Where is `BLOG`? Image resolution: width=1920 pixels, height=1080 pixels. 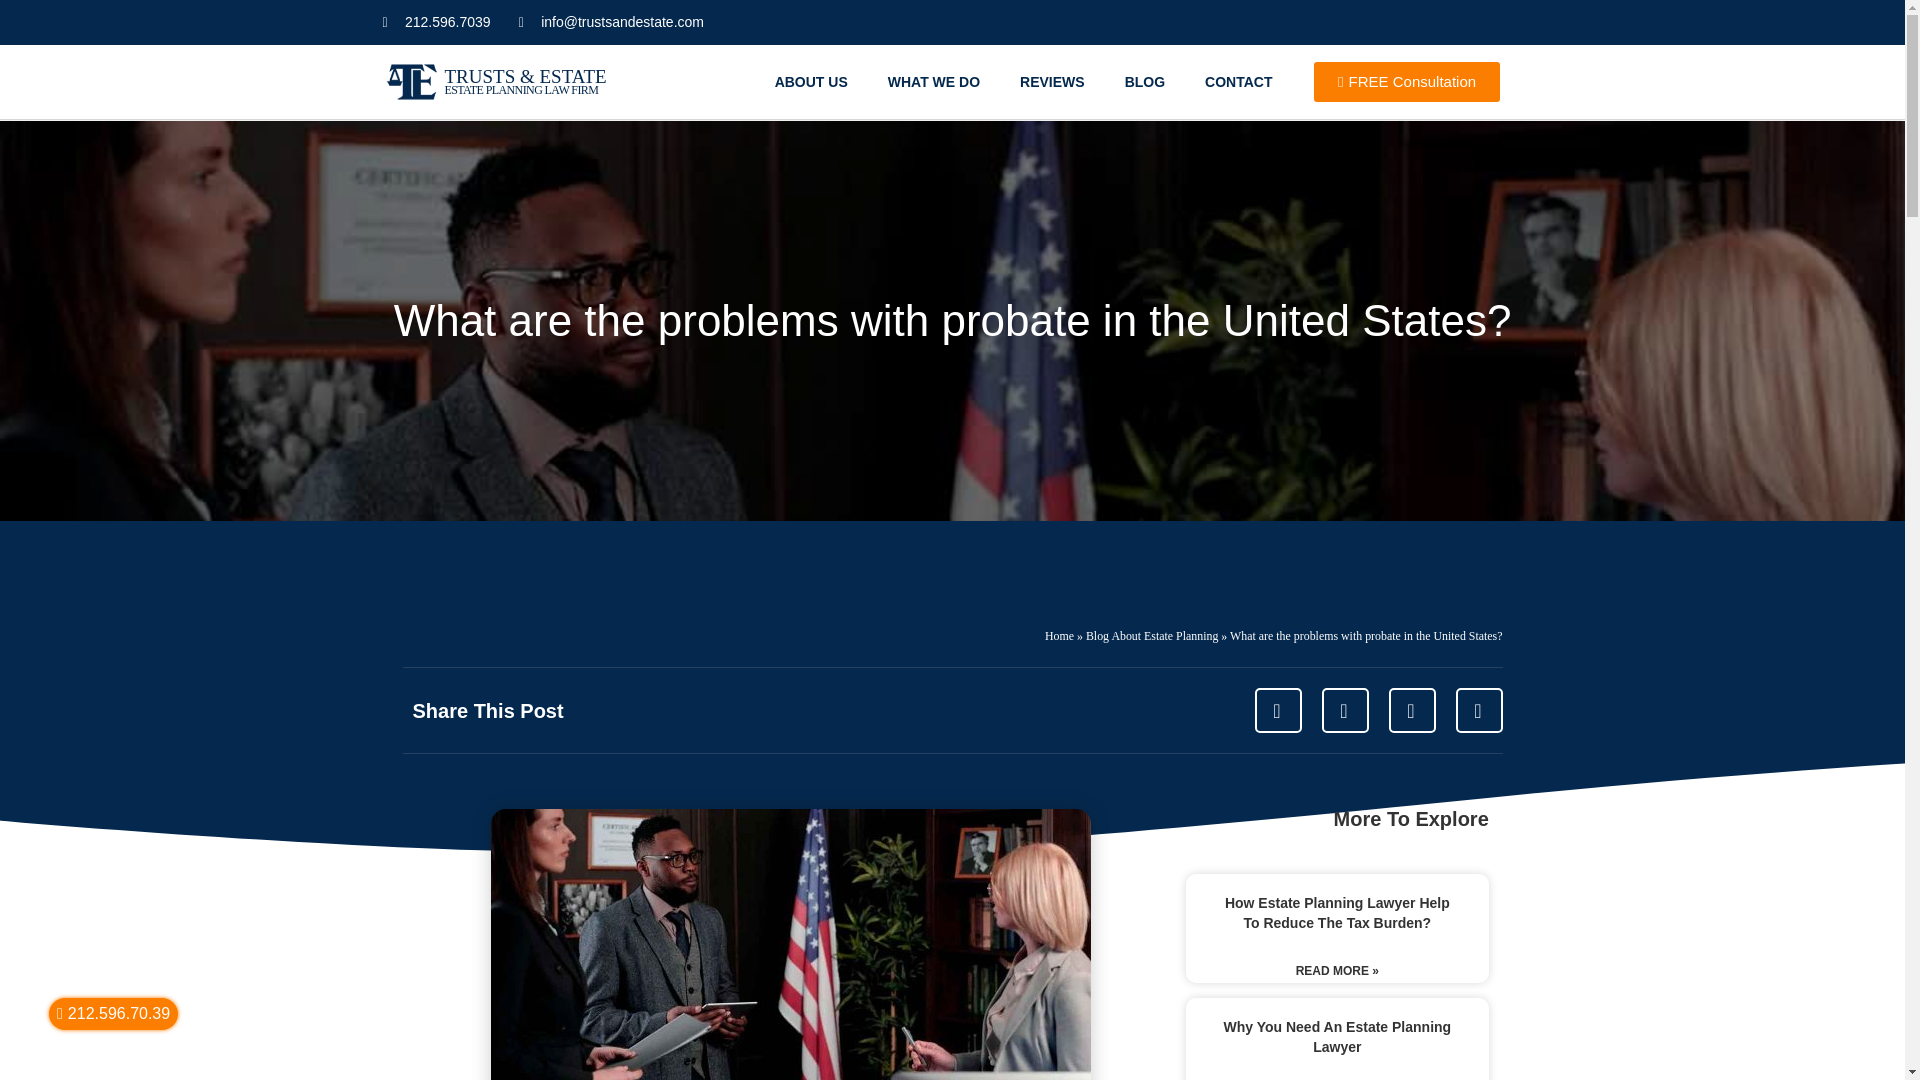 BLOG is located at coordinates (1144, 82).